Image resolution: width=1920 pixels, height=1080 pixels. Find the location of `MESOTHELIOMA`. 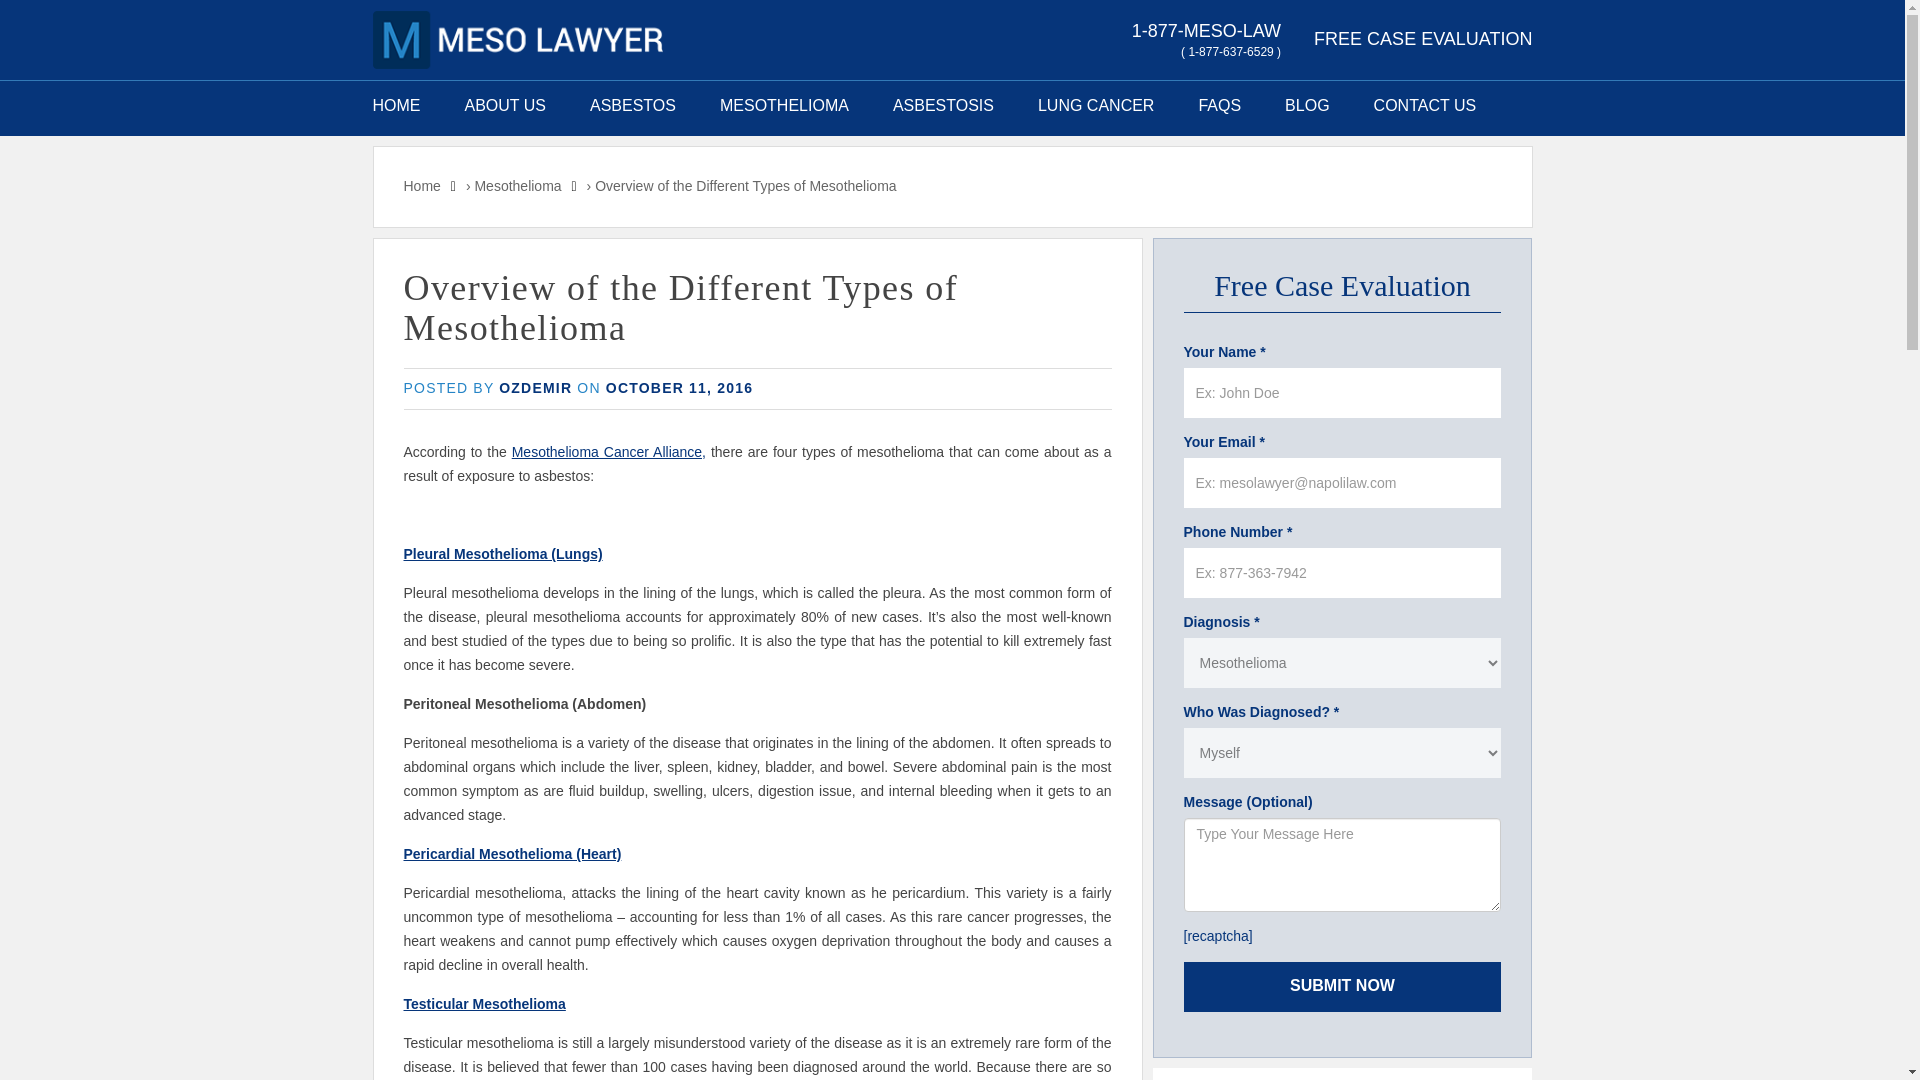

MESOTHELIOMA is located at coordinates (784, 106).